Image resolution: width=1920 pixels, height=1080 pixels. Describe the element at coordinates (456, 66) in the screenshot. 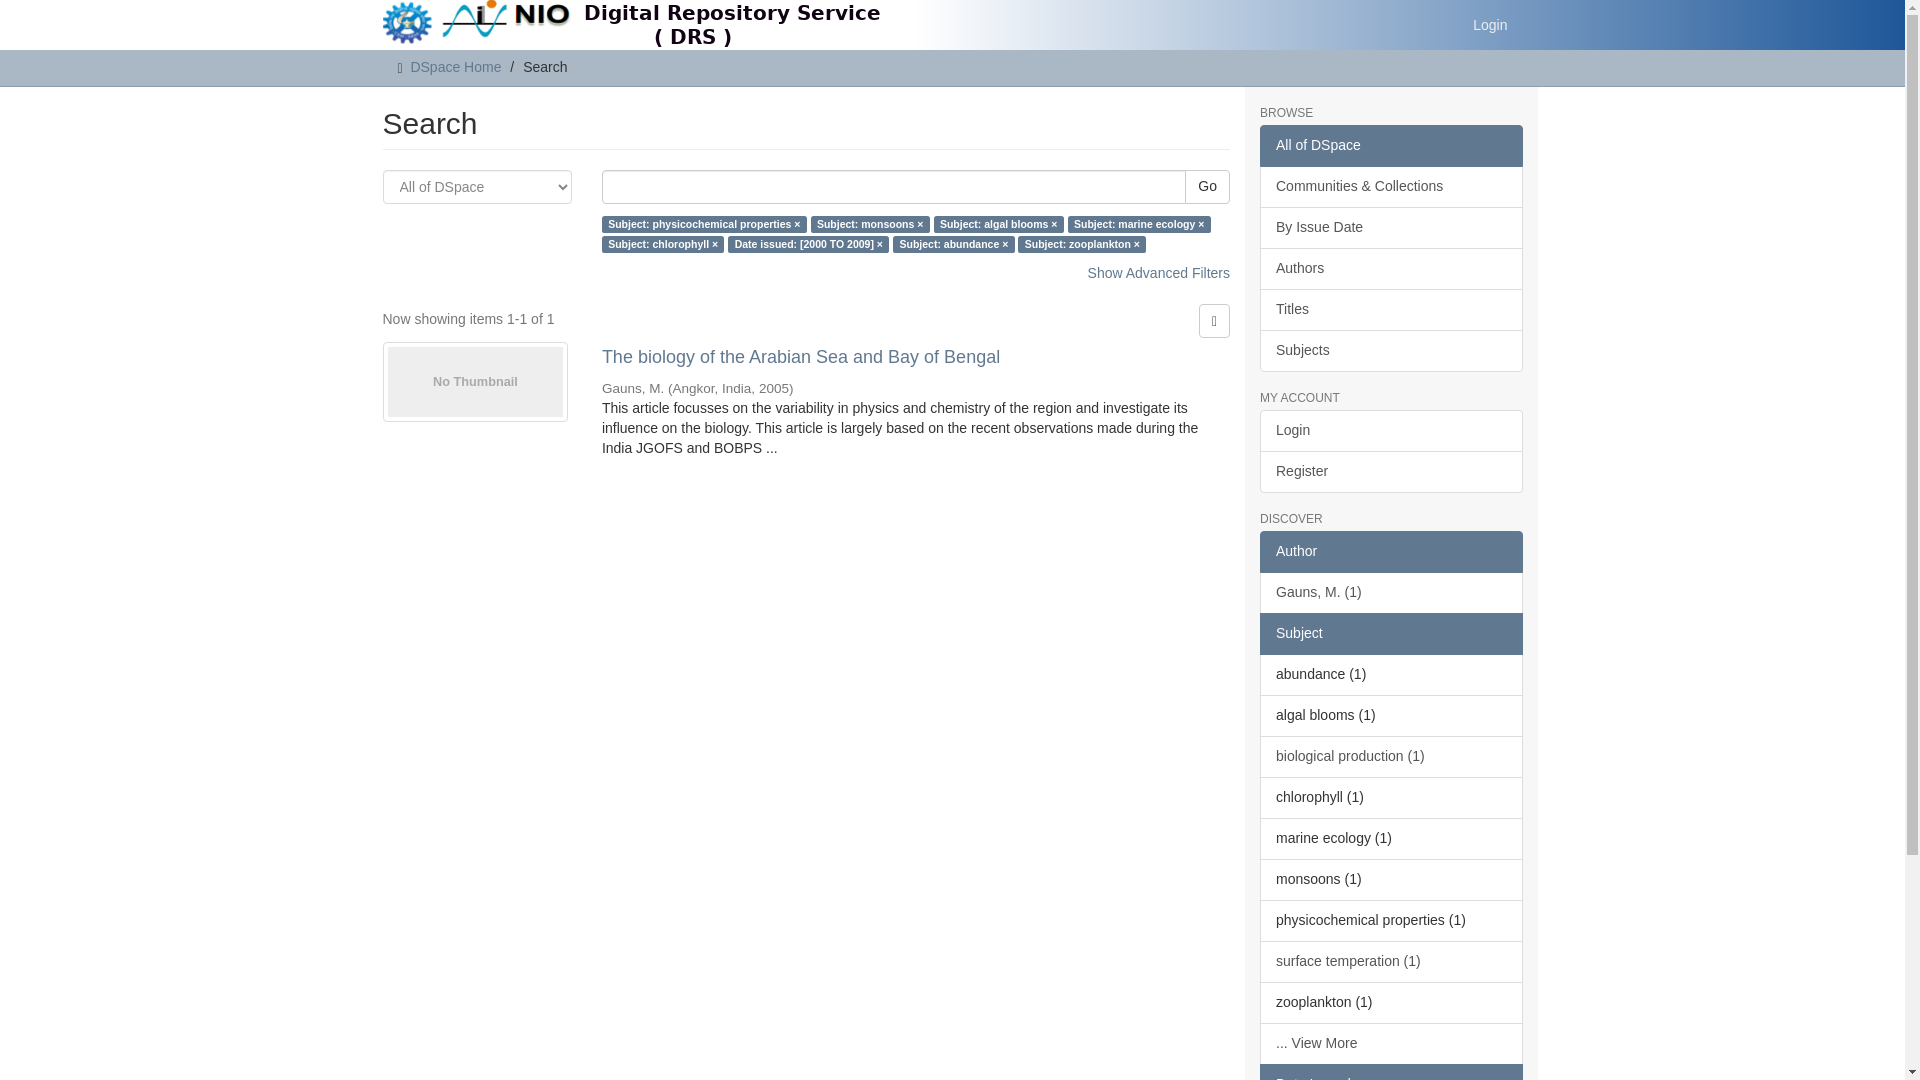

I see `DSpace Home` at that location.